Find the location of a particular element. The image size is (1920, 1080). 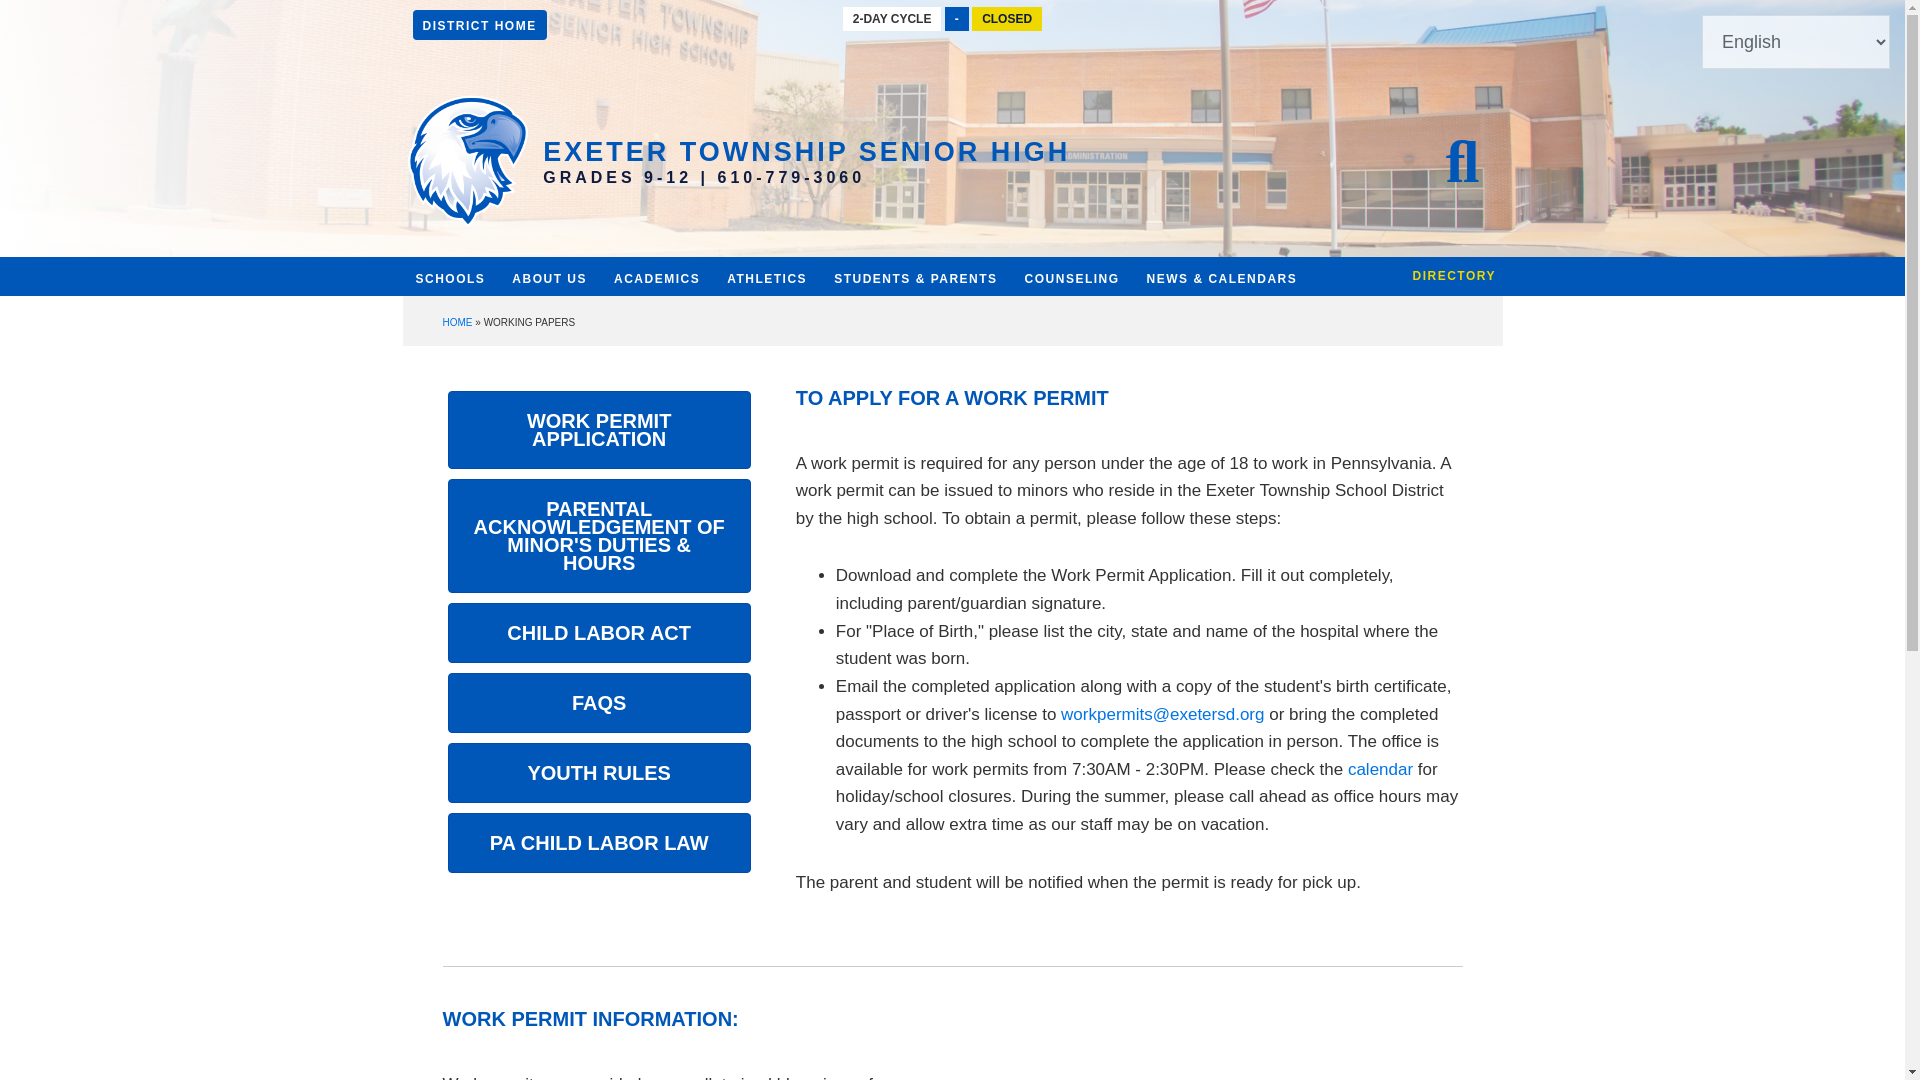

EXETER TOWNSHIP SENIOR HIGH is located at coordinates (806, 152).